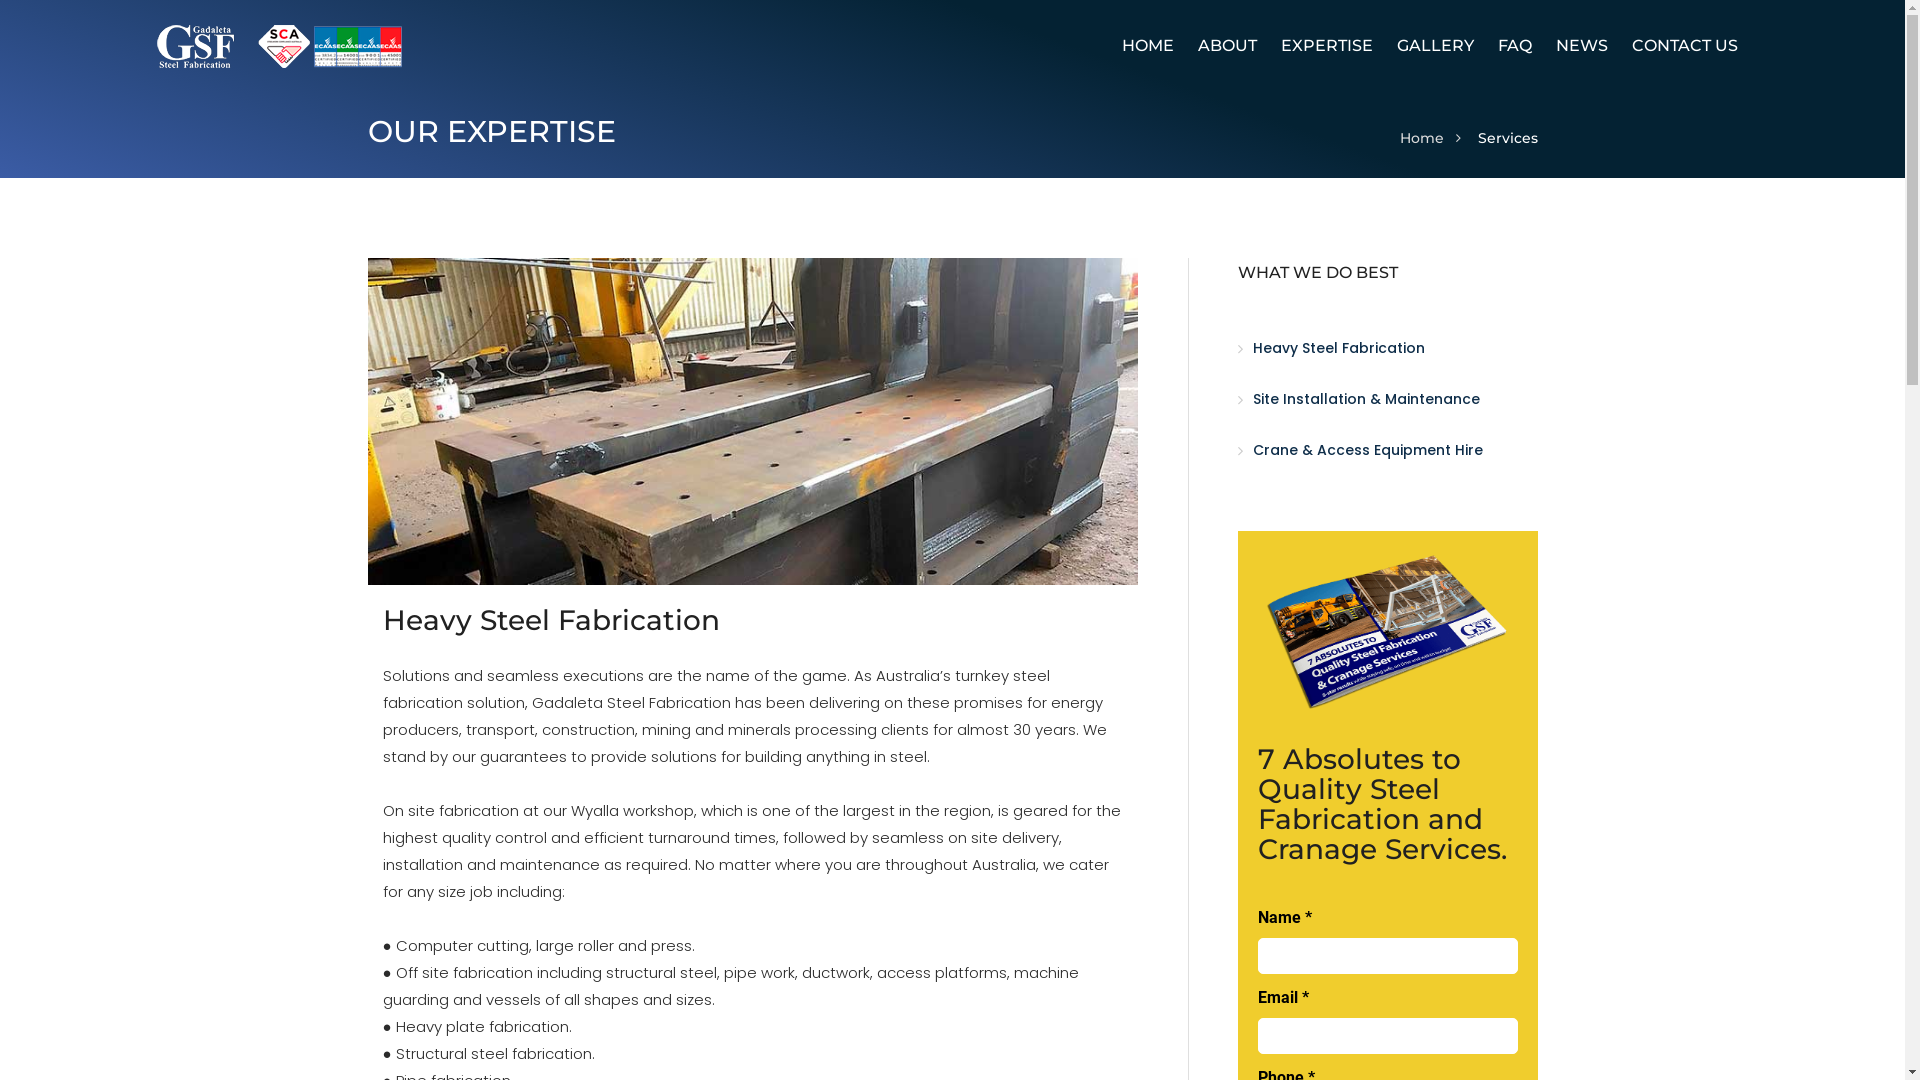 Image resolution: width=1920 pixels, height=1080 pixels. I want to click on NEWS, so click(1582, 46).